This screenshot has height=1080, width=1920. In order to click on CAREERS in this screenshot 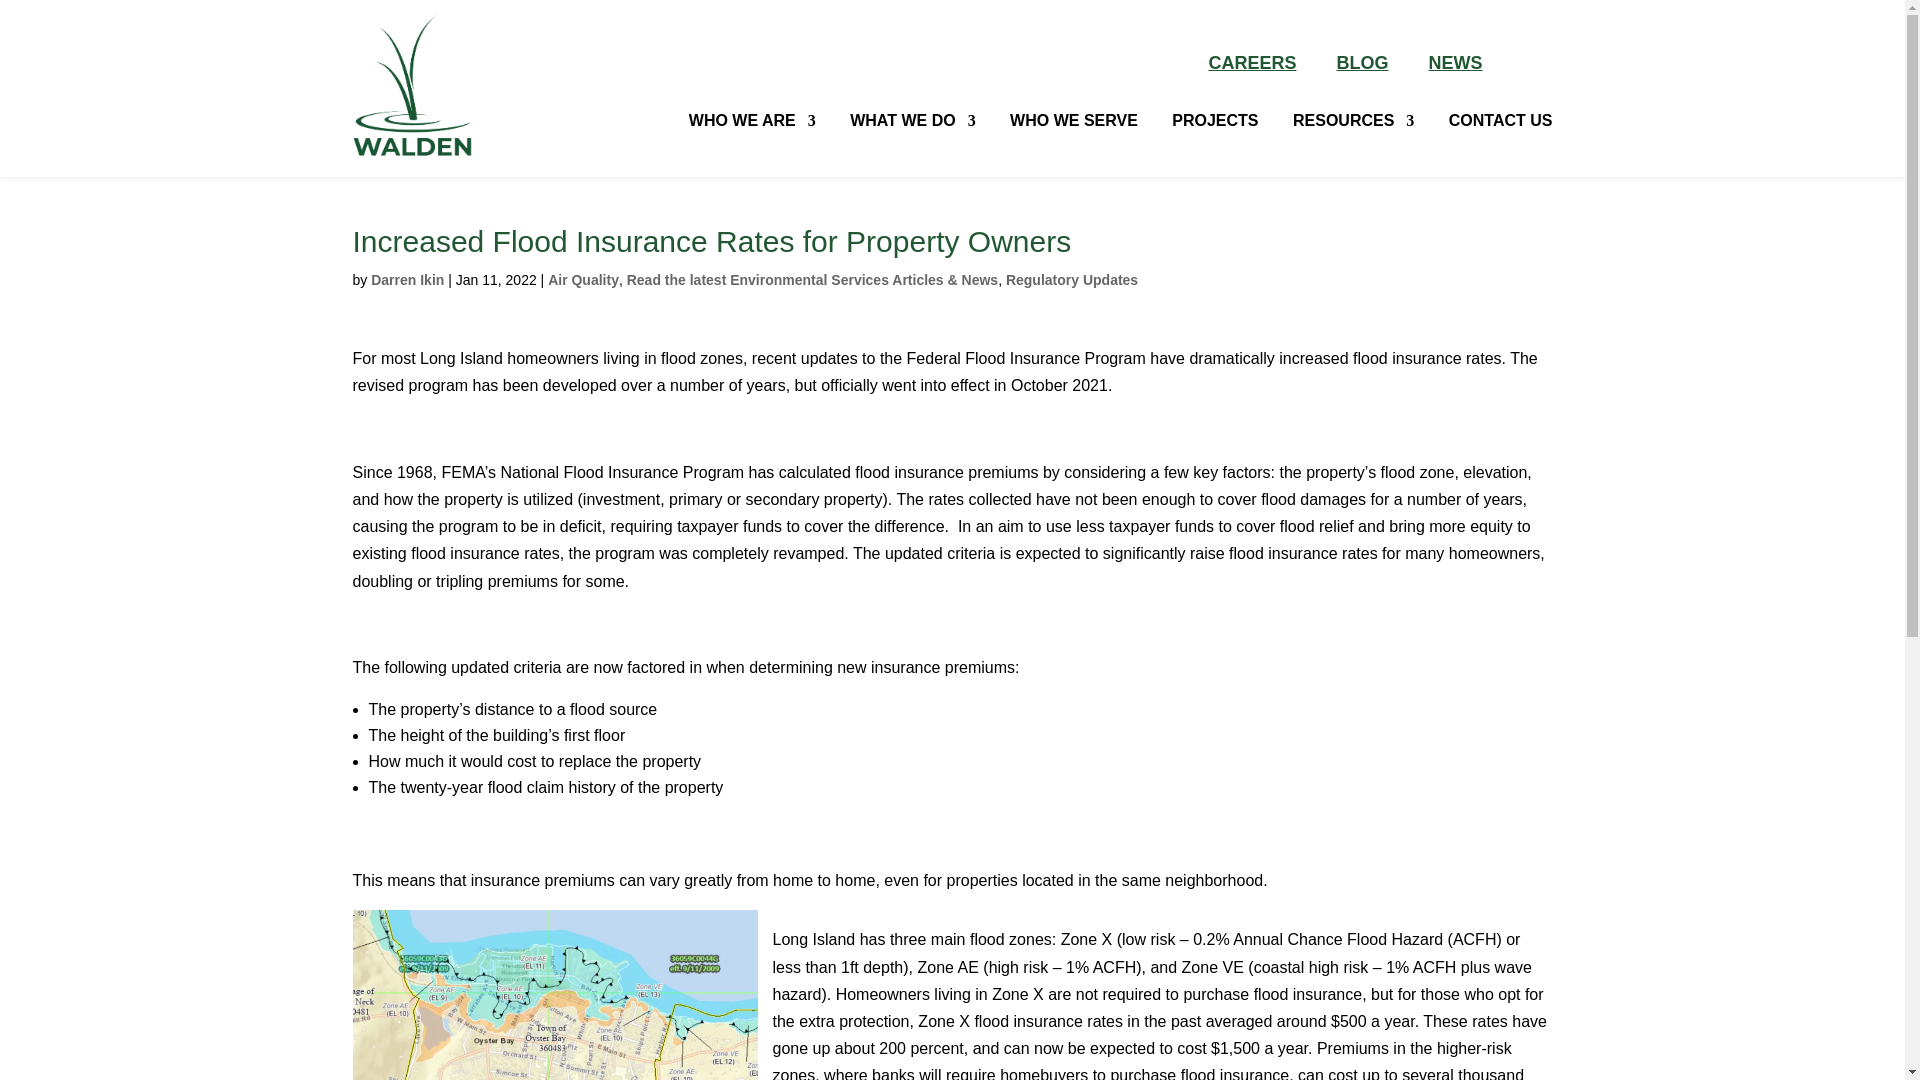, I will do `click(1252, 63)`.